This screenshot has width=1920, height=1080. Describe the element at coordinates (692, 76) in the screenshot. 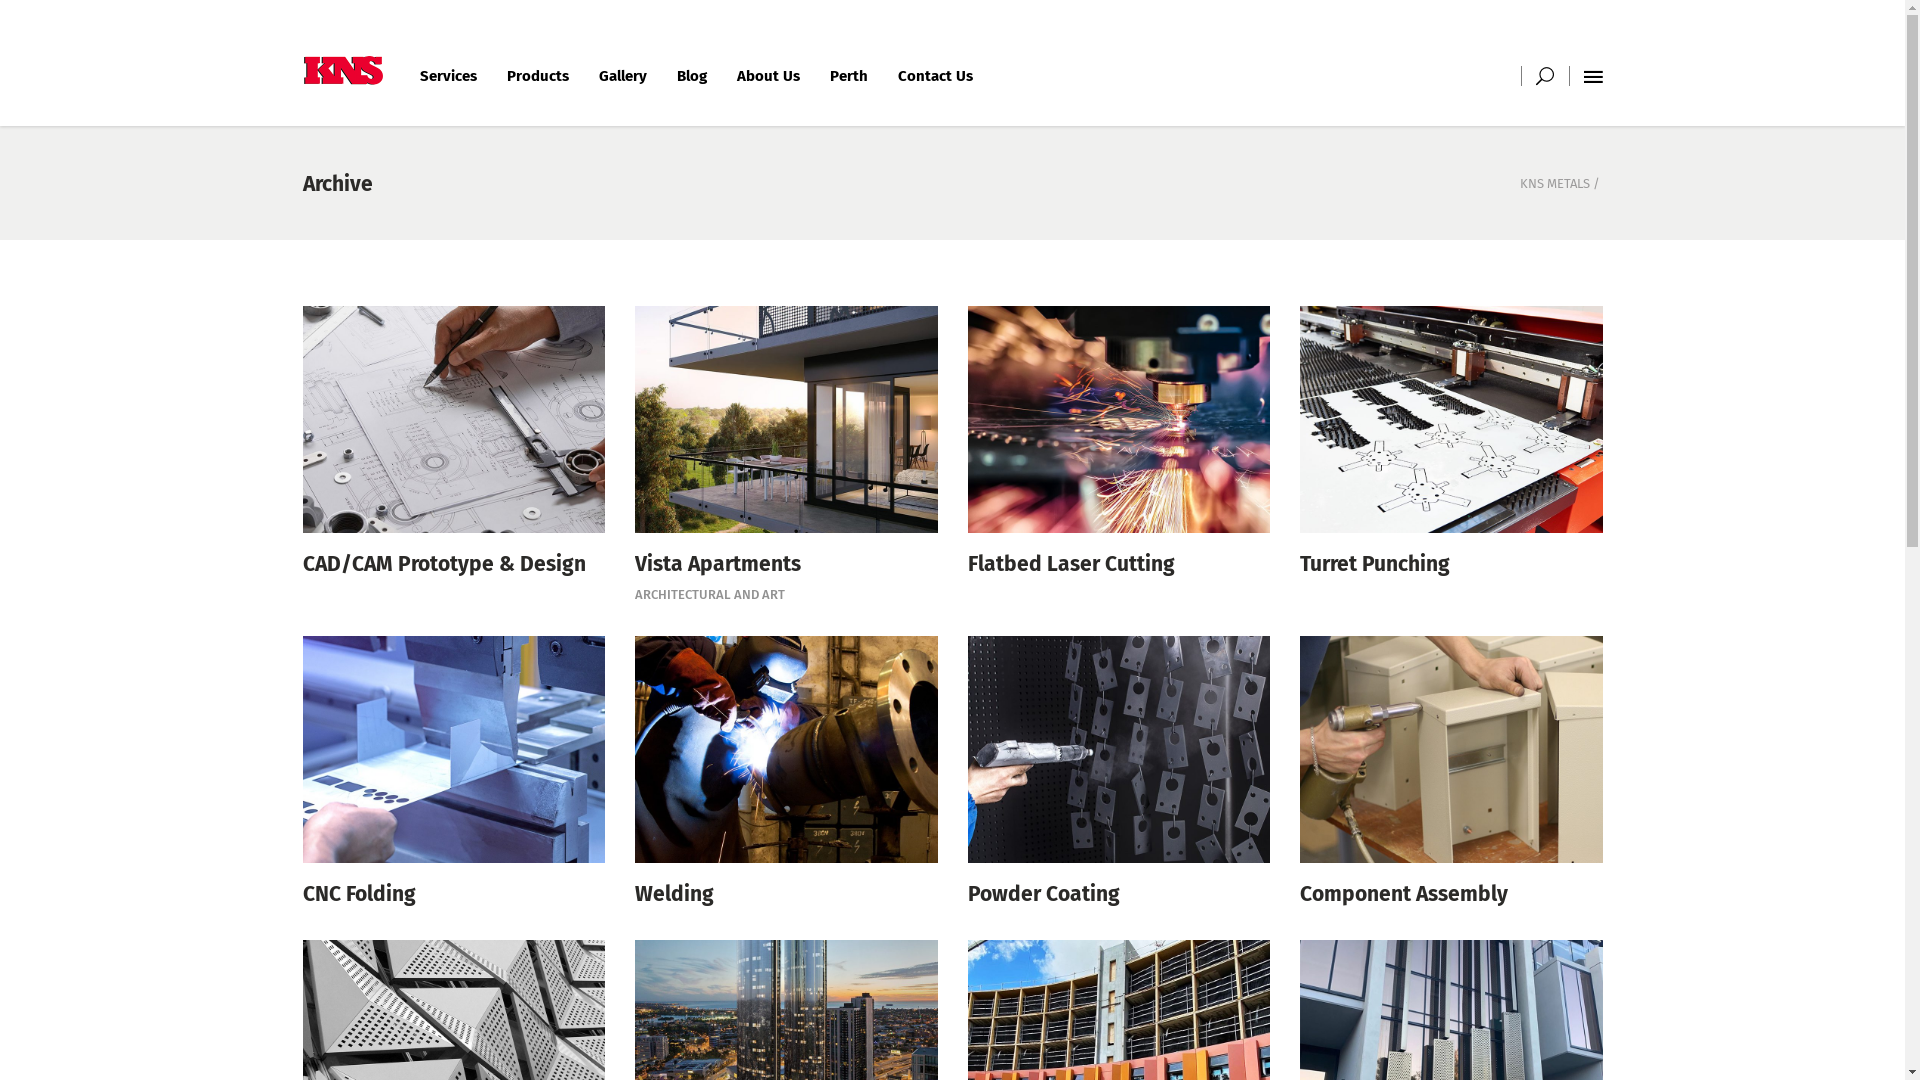

I see `Blog` at that location.